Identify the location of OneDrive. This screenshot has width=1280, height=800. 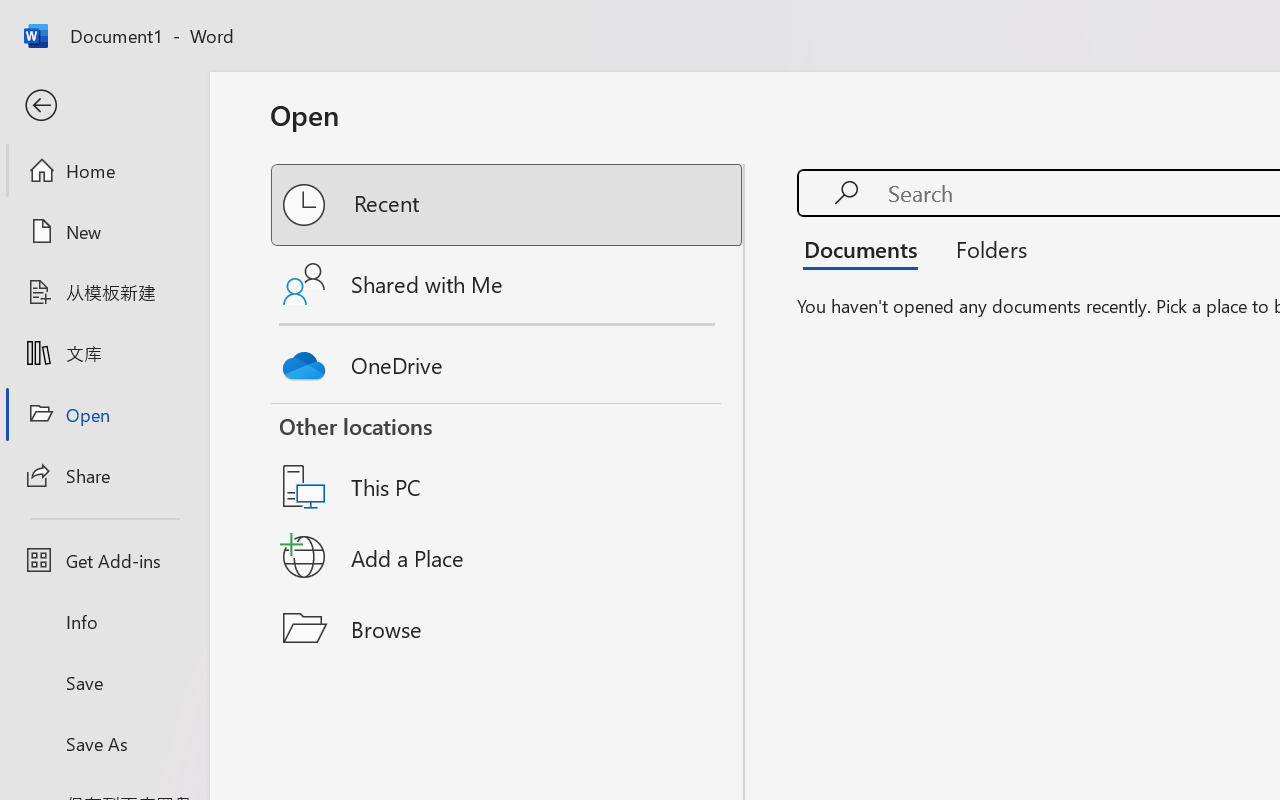
(508, 360).